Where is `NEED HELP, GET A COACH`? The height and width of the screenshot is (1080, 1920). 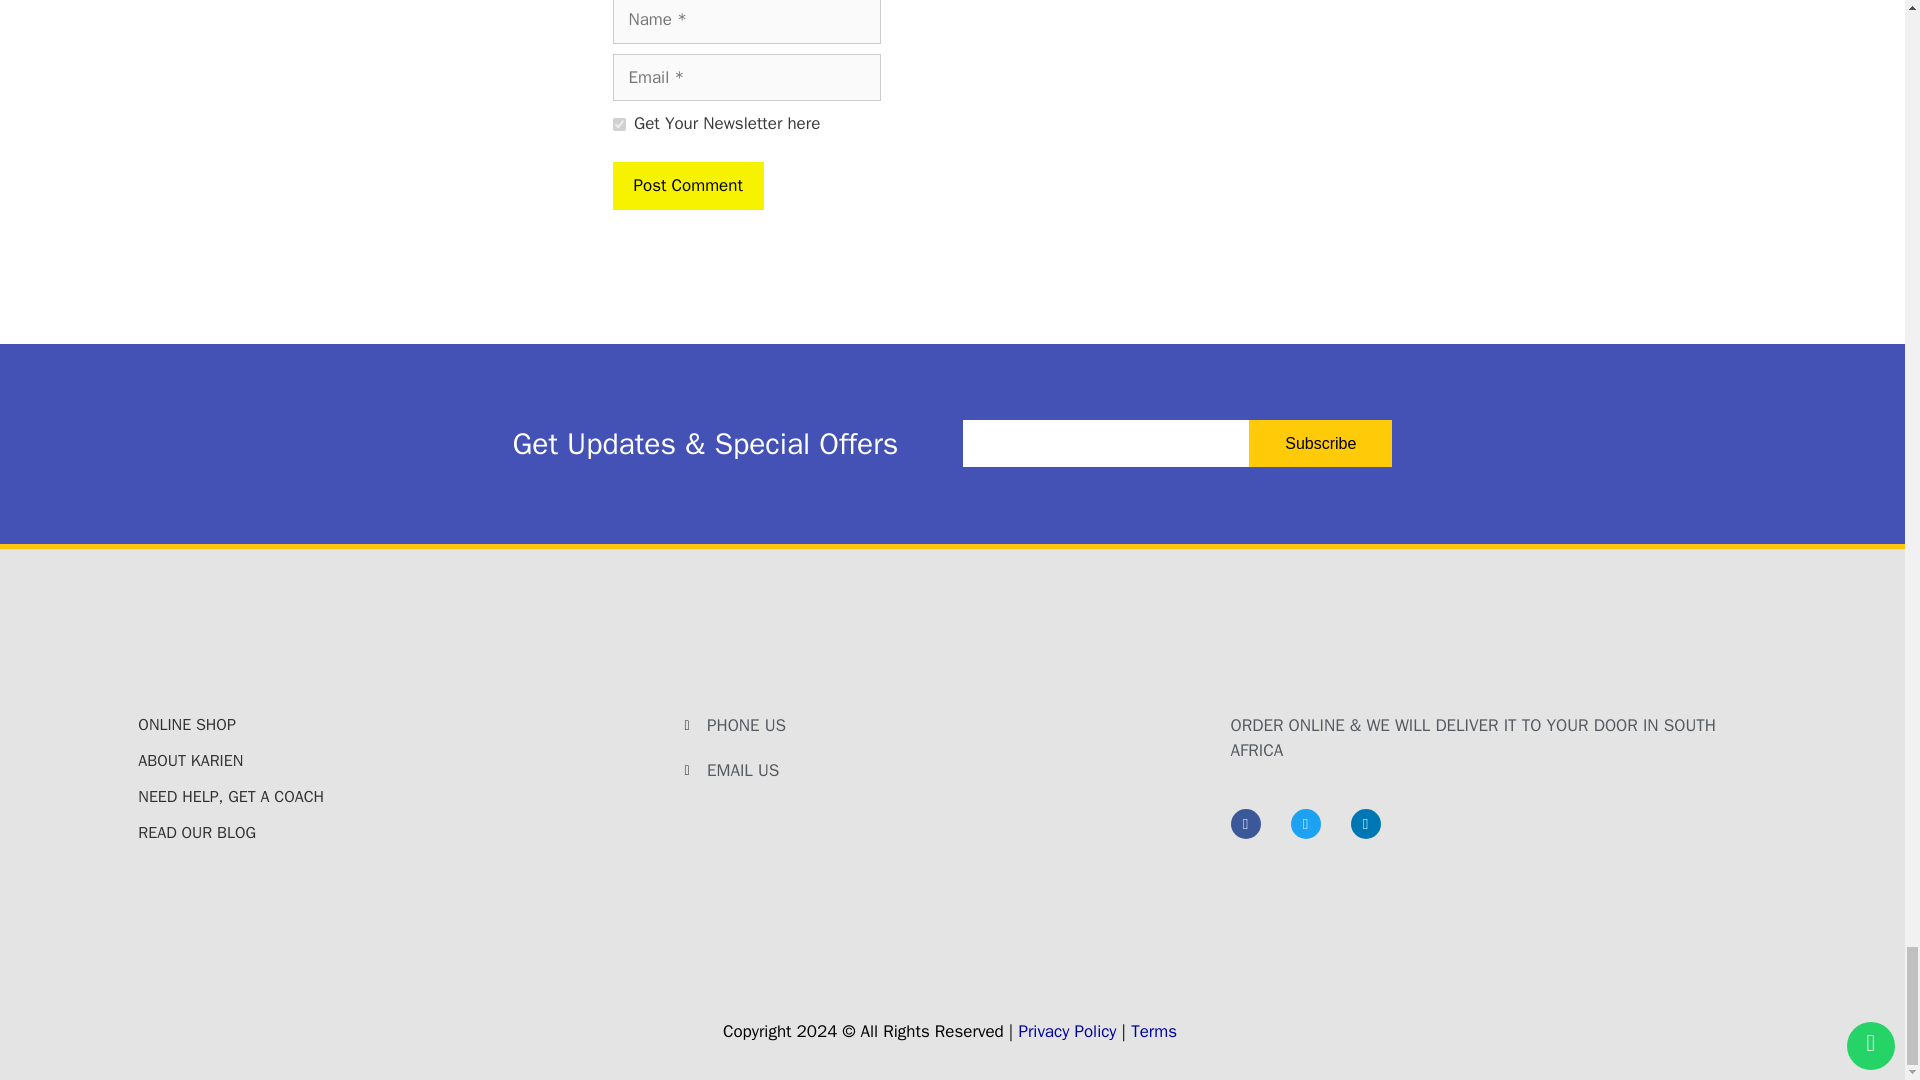
NEED HELP, GET A COACH is located at coordinates (406, 796).